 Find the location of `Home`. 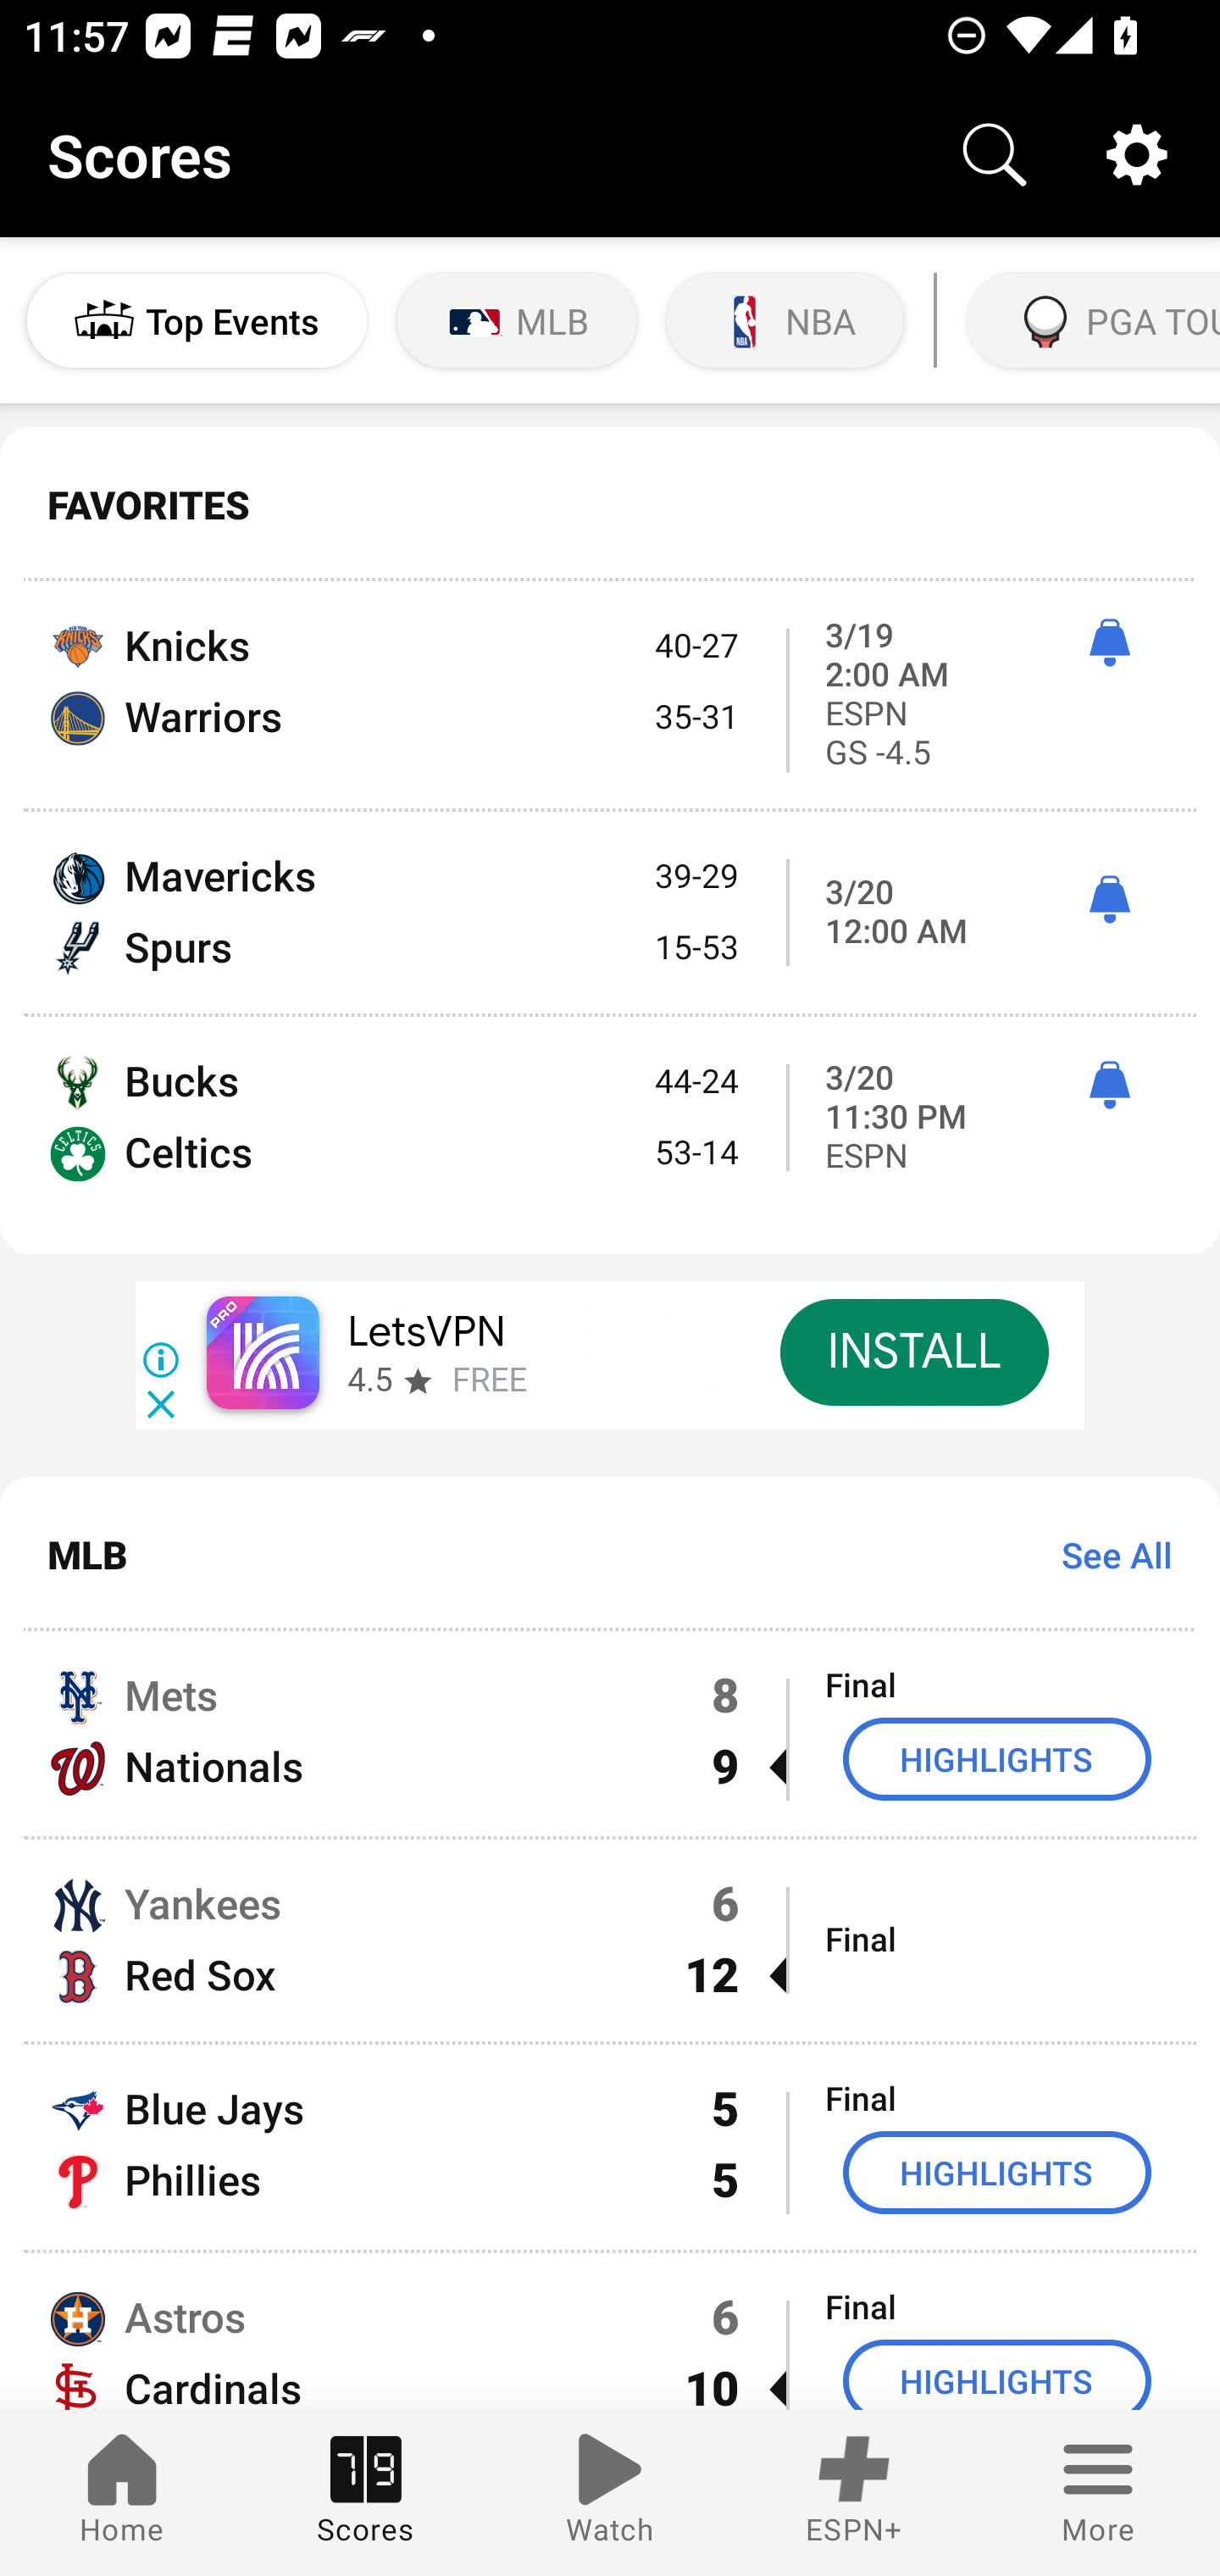

Home is located at coordinates (122, 2493).